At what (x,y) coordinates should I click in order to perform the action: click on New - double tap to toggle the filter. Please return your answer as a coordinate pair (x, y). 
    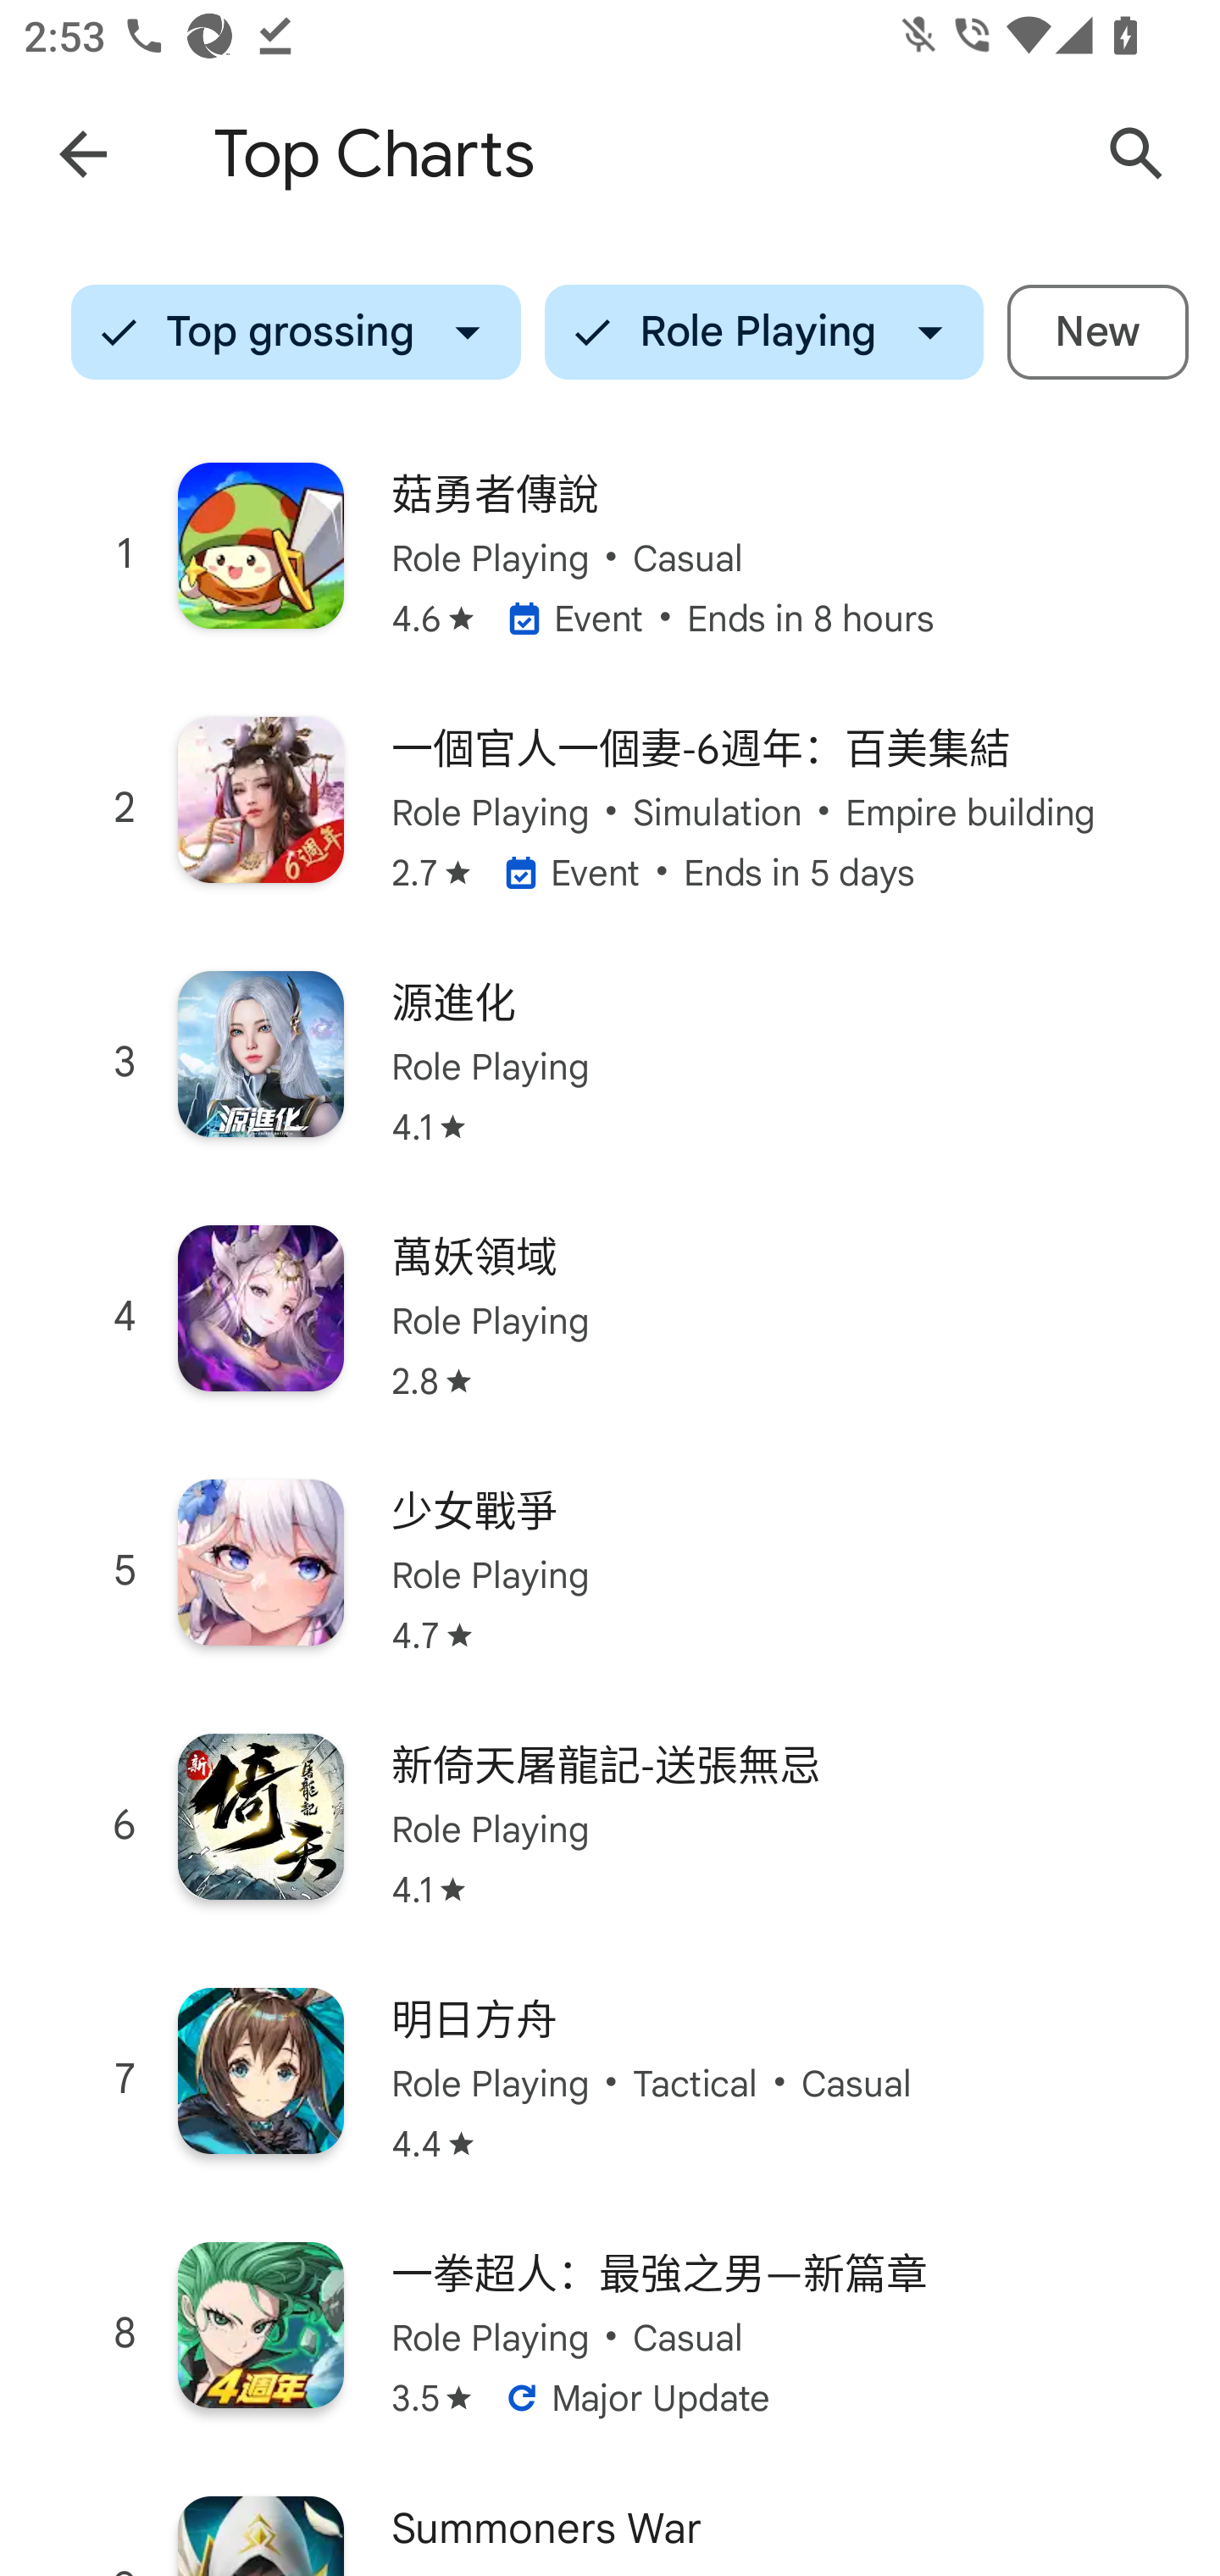
    Looking at the image, I should click on (1098, 332).